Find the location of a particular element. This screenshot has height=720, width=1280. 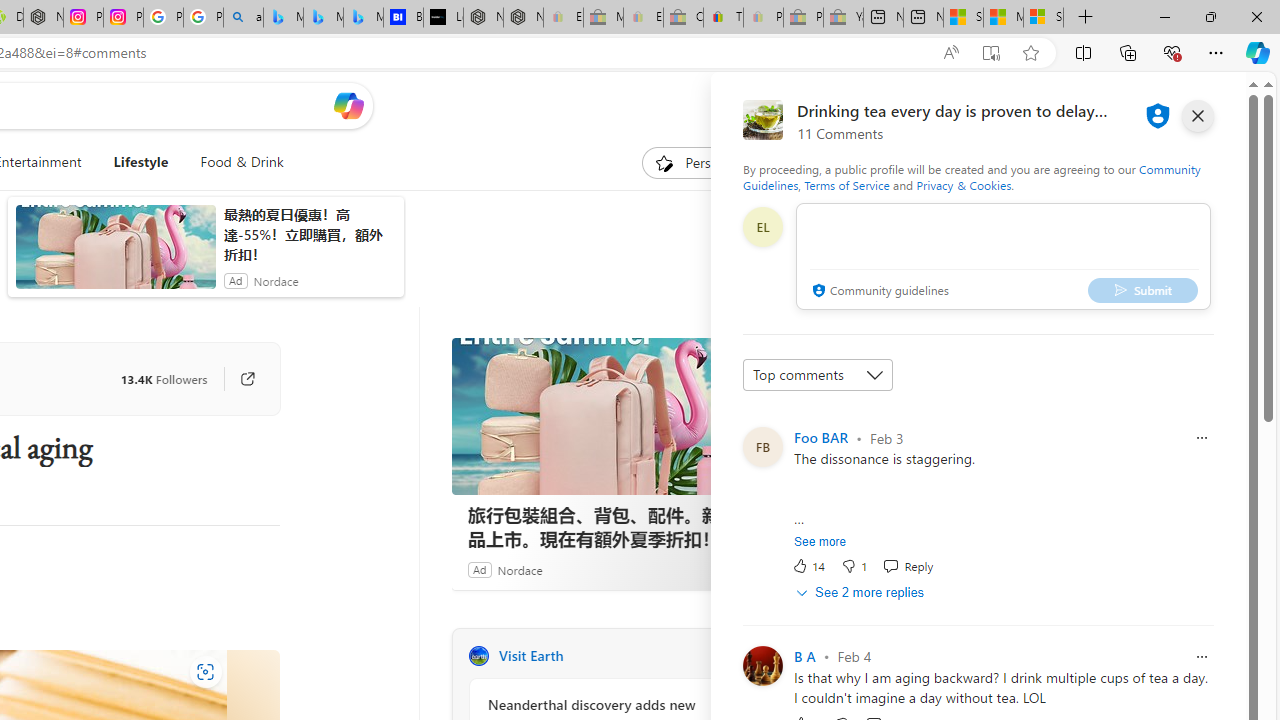

Microsoft rewards is located at coordinates (1137, 105).